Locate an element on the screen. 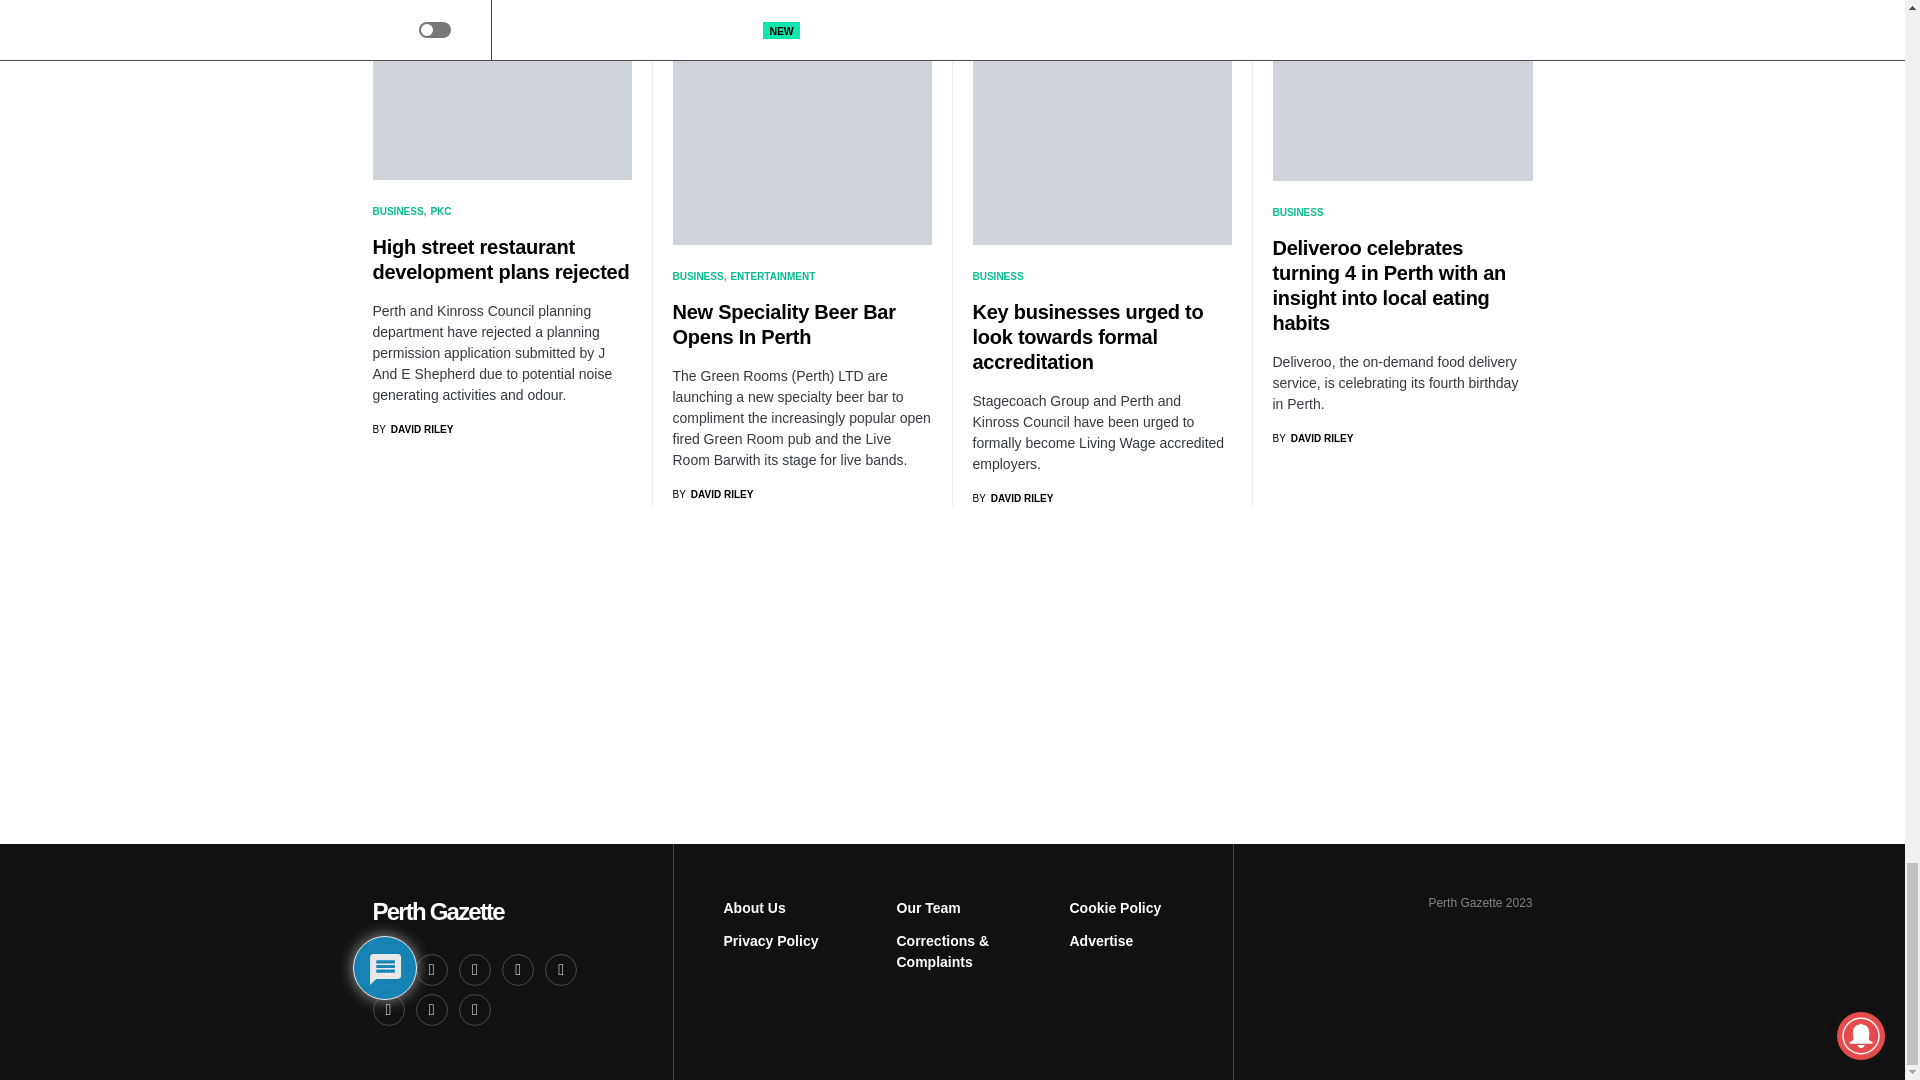 Image resolution: width=1920 pixels, height=1080 pixels. View all posts by David Riley is located at coordinates (1012, 498).